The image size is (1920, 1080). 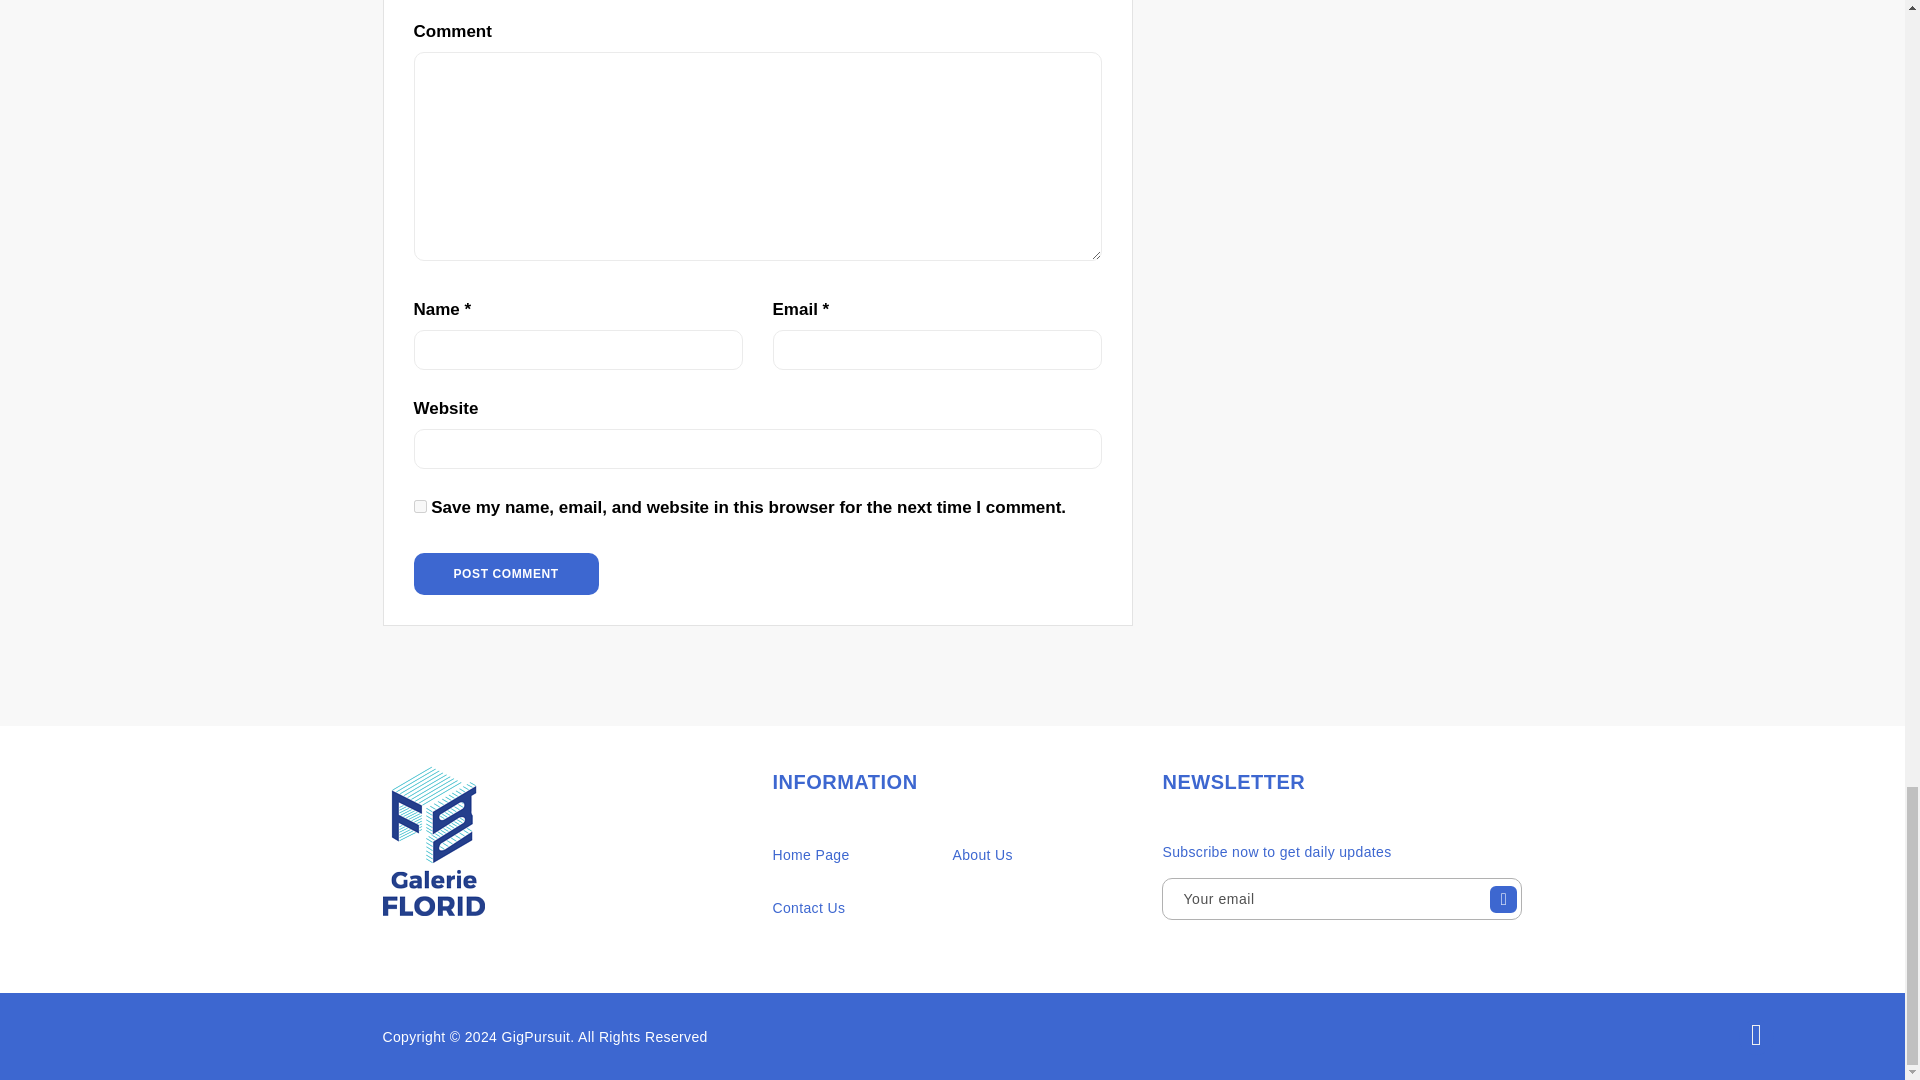 I want to click on Sign up, so click(x=1503, y=904).